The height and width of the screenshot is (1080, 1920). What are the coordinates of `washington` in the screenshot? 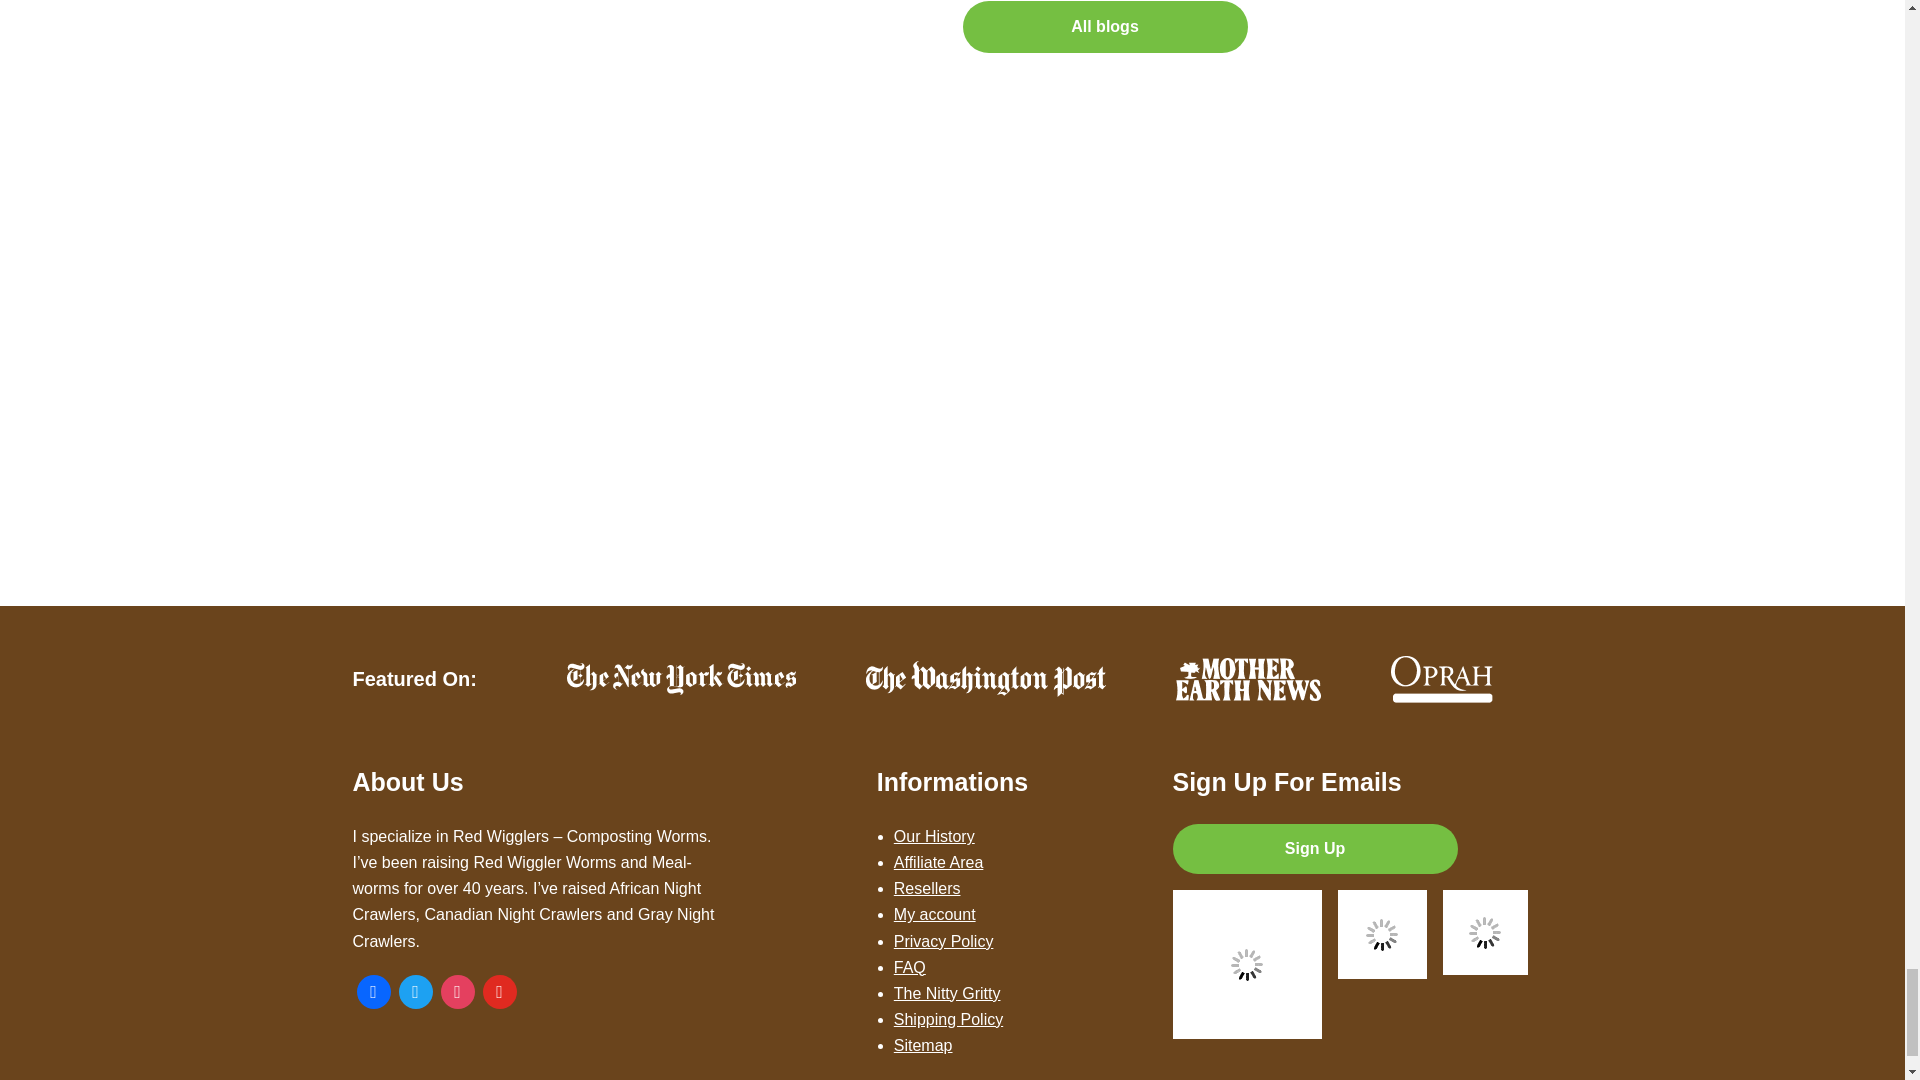 It's located at (985, 678).